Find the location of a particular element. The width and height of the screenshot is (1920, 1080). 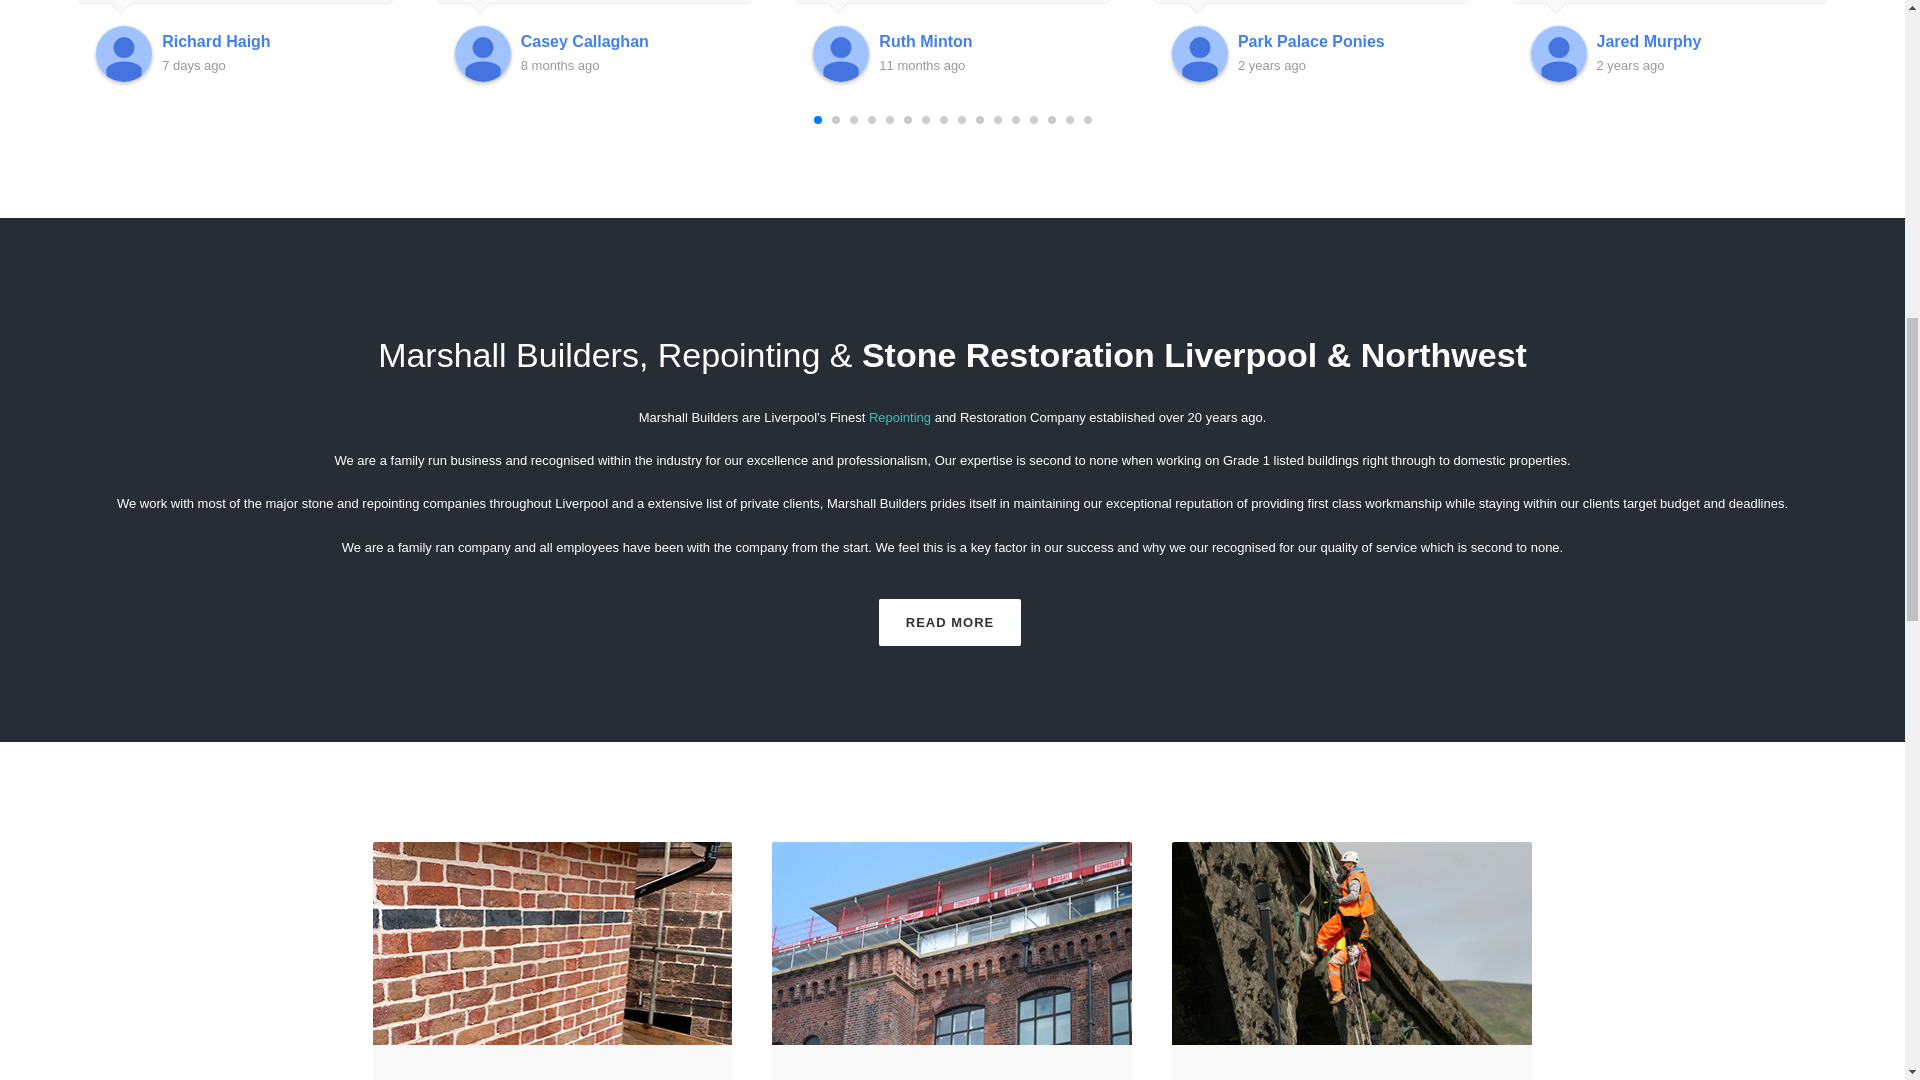

Ruth Minton is located at coordinates (986, 42).